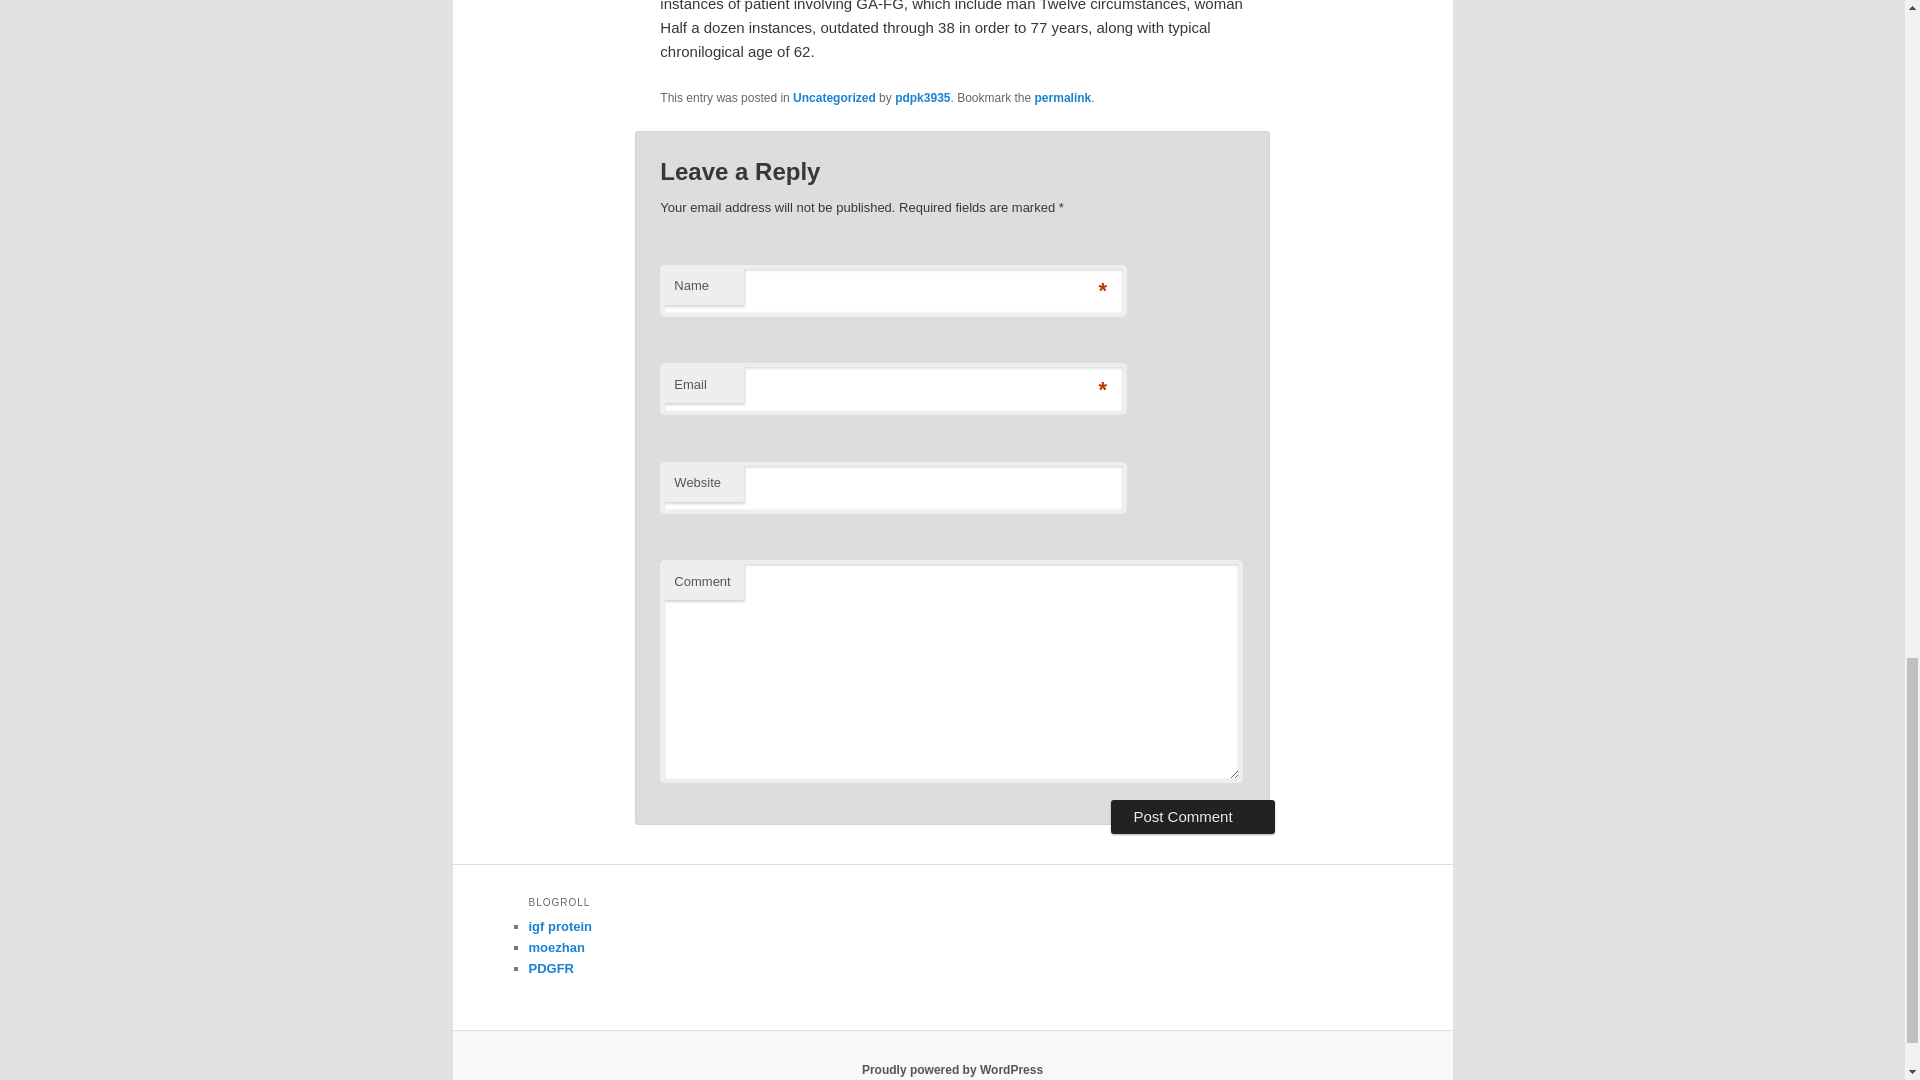 Image resolution: width=1920 pixels, height=1080 pixels. What do you see at coordinates (922, 97) in the screenshot?
I see `pdpk3935` at bounding box center [922, 97].